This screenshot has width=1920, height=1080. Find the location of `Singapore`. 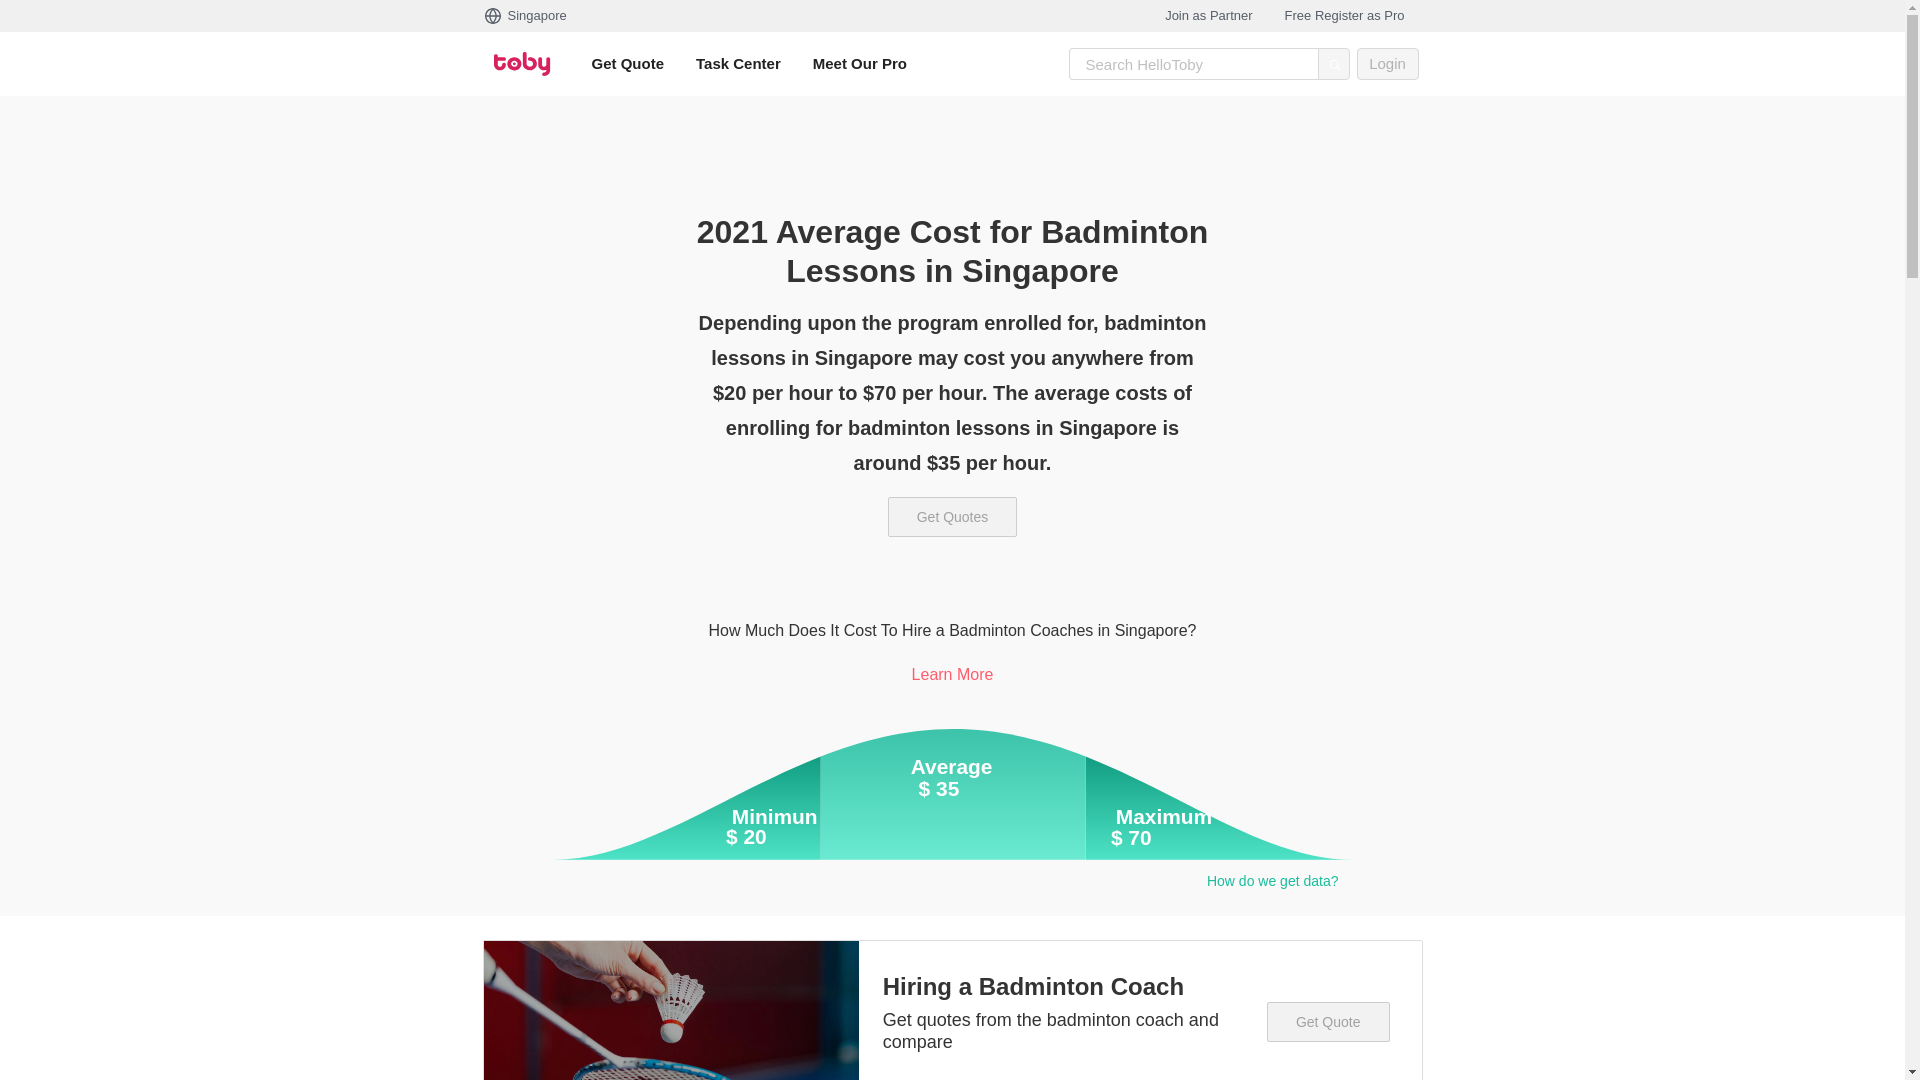

Singapore is located at coordinates (524, 16).